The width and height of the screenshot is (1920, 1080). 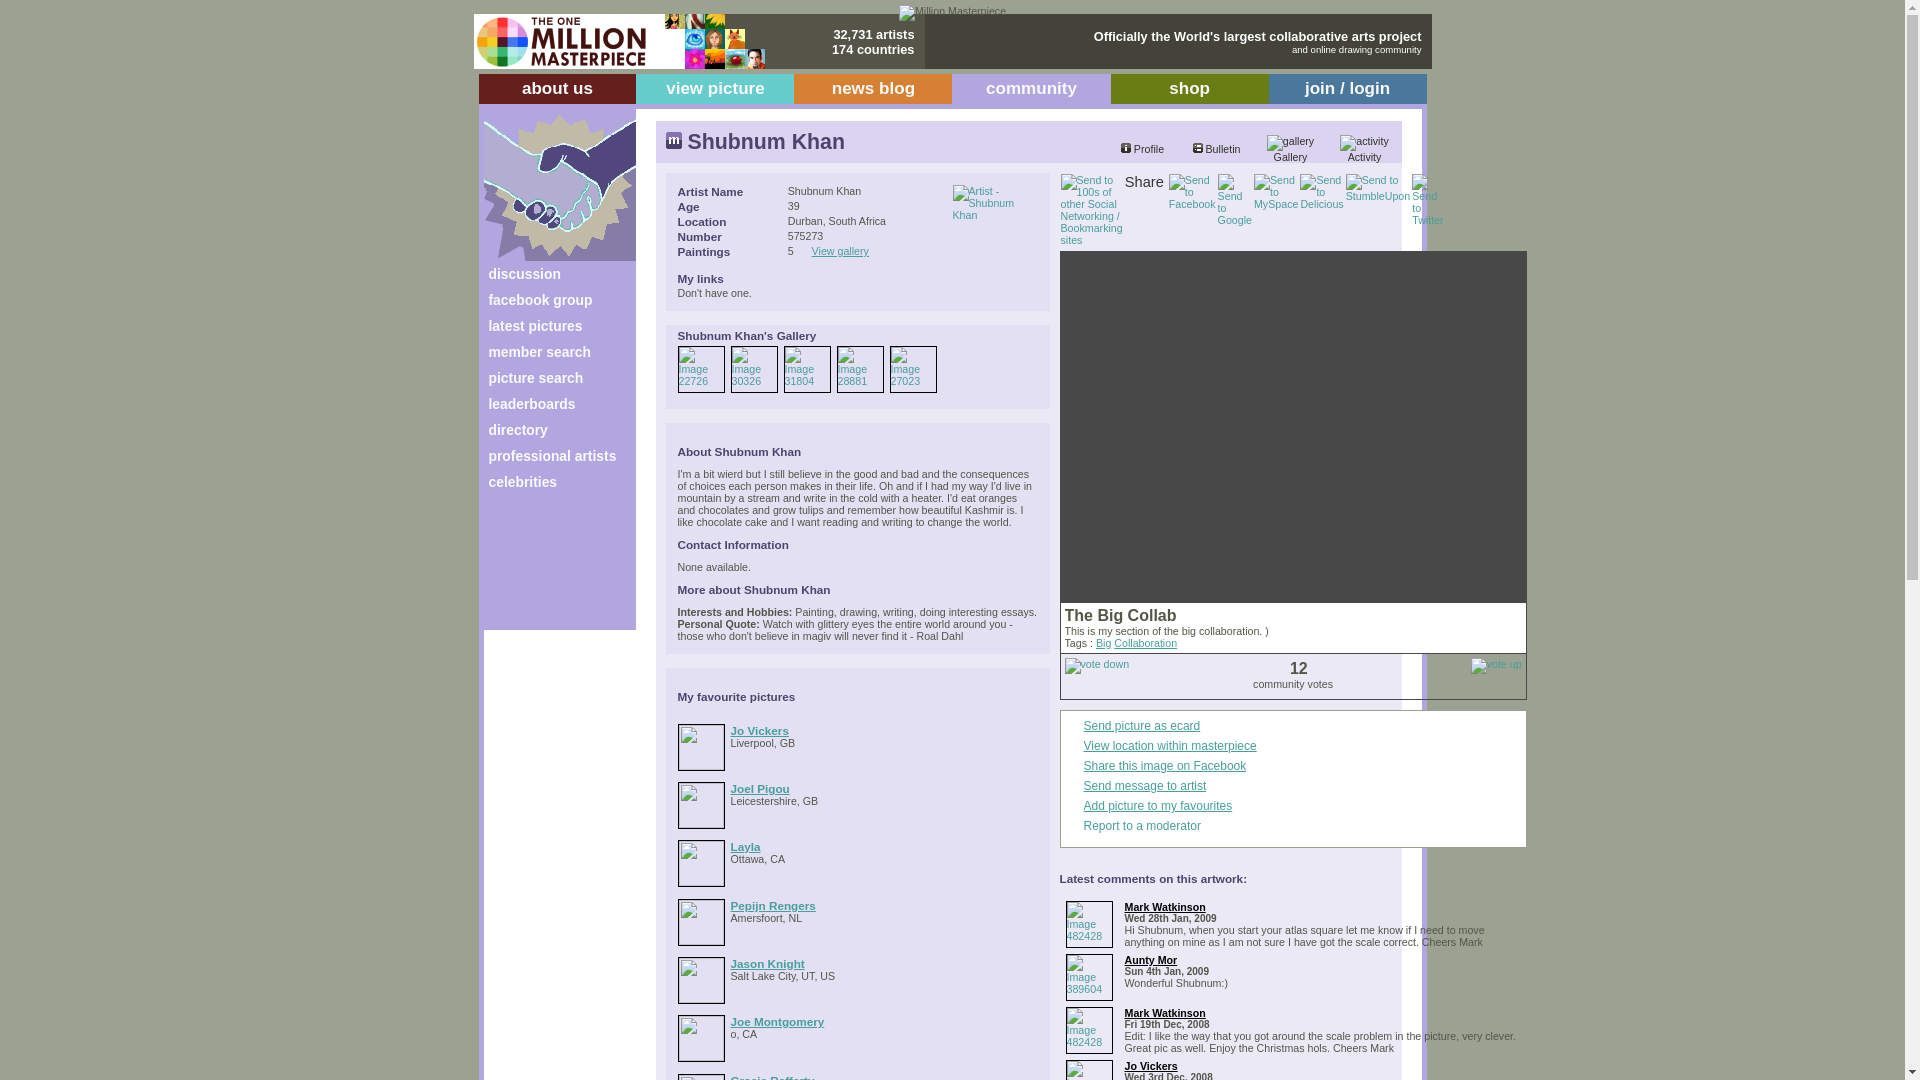 What do you see at coordinates (552, 456) in the screenshot?
I see `professional artists` at bounding box center [552, 456].